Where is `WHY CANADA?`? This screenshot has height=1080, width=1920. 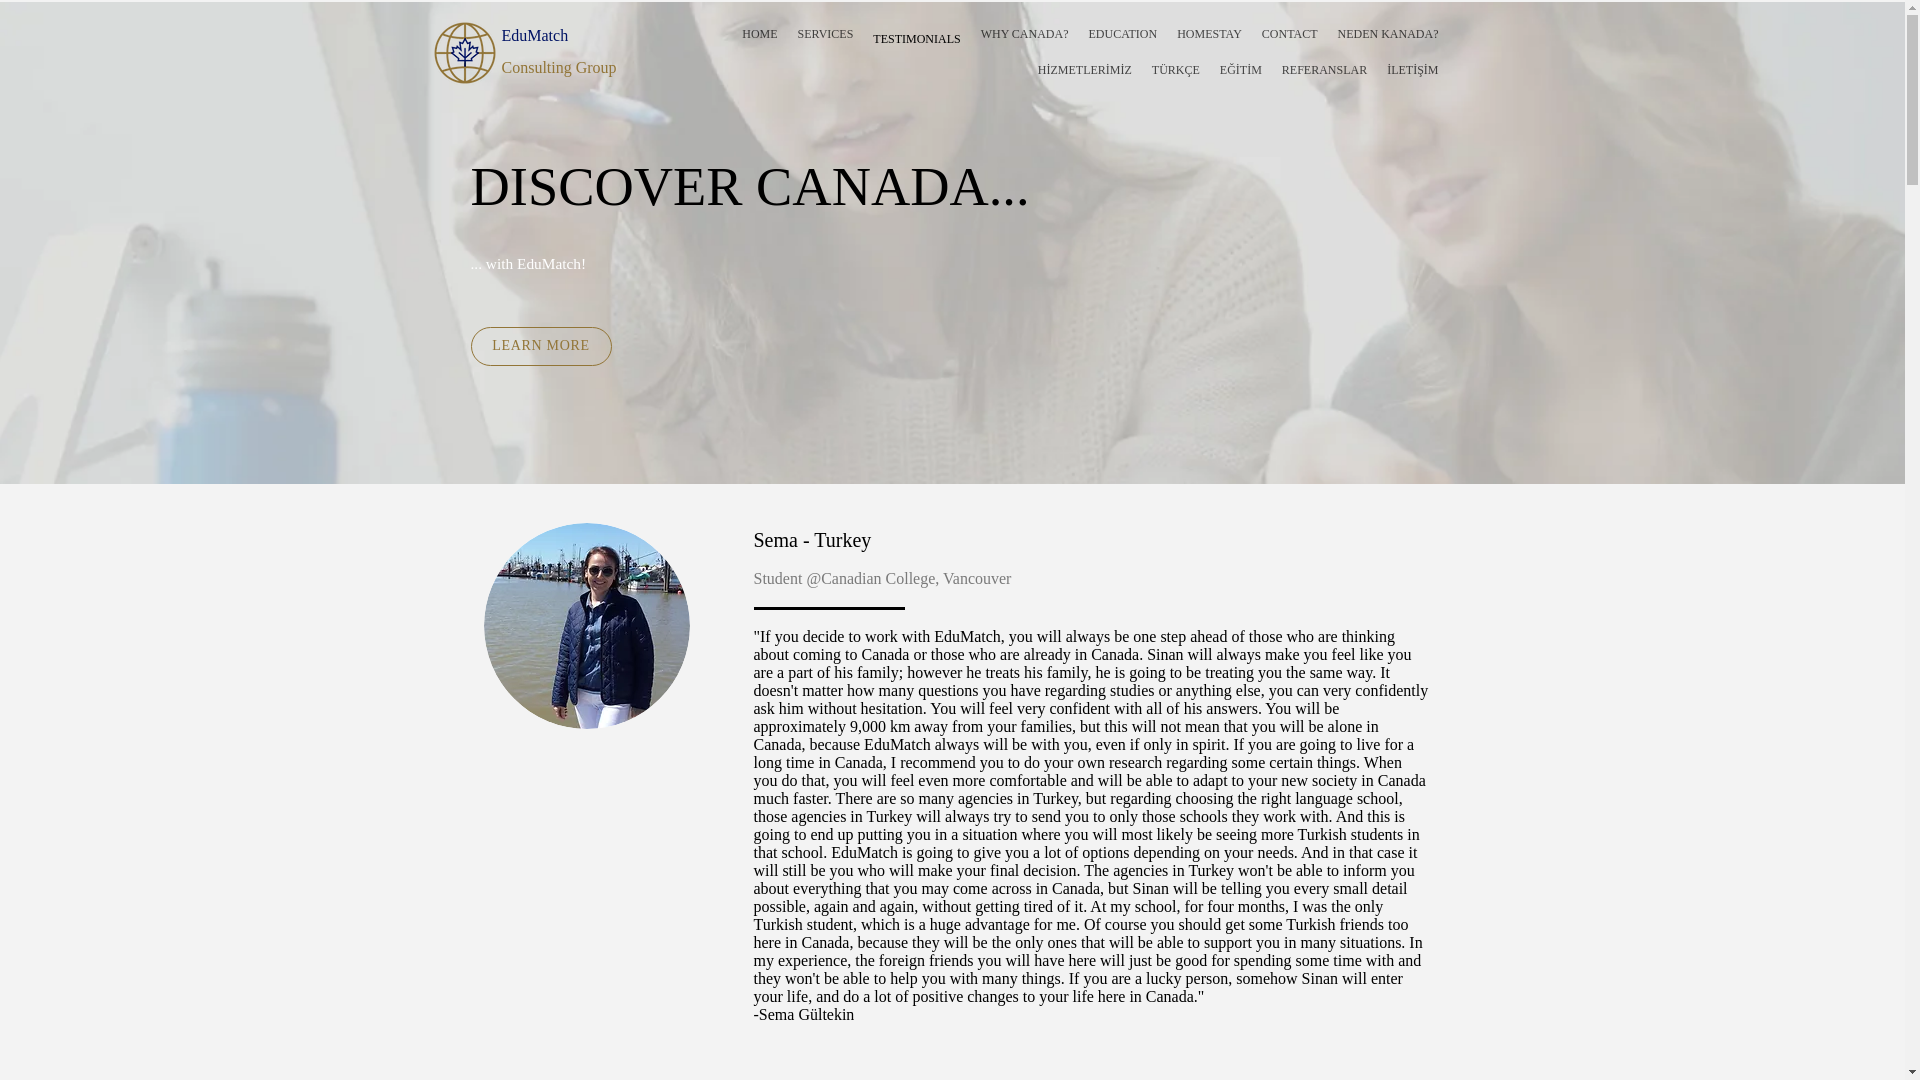
WHY CANADA? is located at coordinates (1025, 34).